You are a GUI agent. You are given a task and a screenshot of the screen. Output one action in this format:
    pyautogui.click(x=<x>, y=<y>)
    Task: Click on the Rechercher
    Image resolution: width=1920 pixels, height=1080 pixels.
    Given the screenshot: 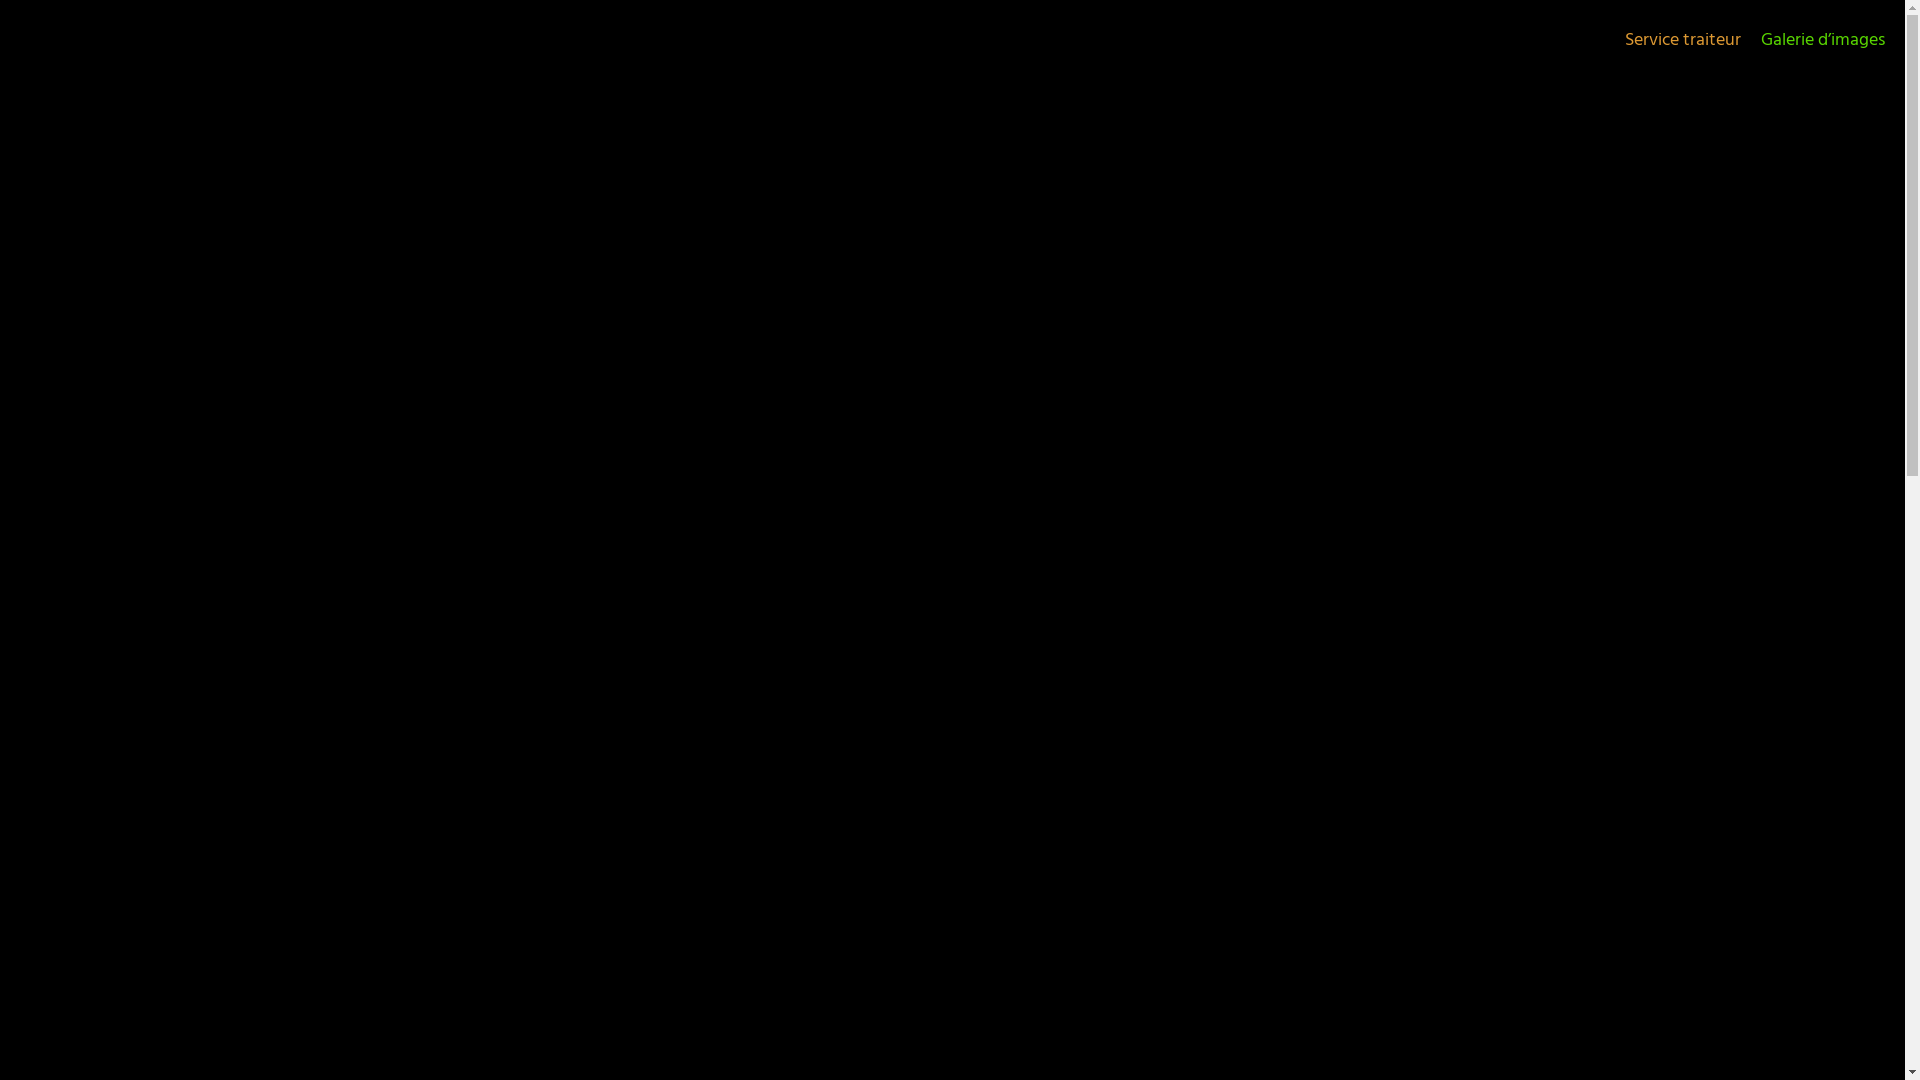 What is the action you would take?
    pyautogui.click(x=1072, y=417)
    